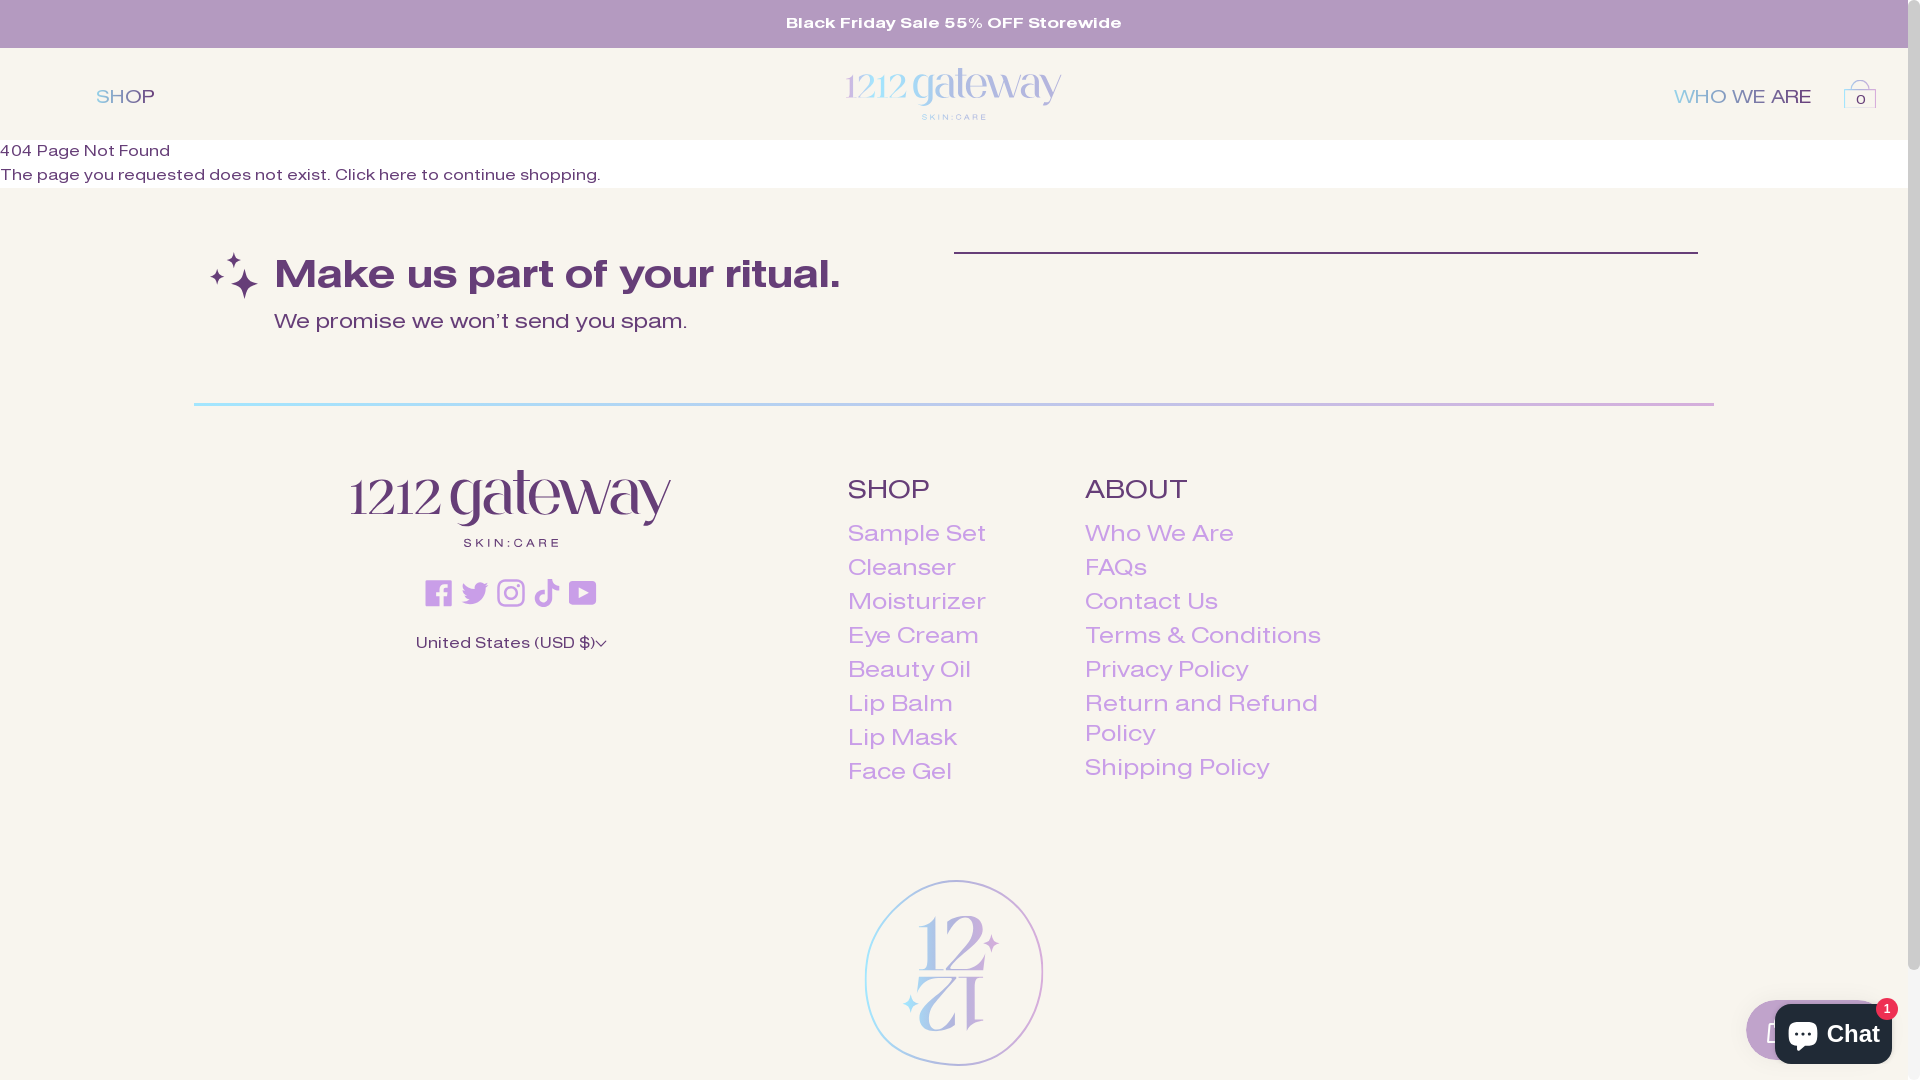 The image size is (1920, 1080). I want to click on Moisturizer, so click(917, 604).